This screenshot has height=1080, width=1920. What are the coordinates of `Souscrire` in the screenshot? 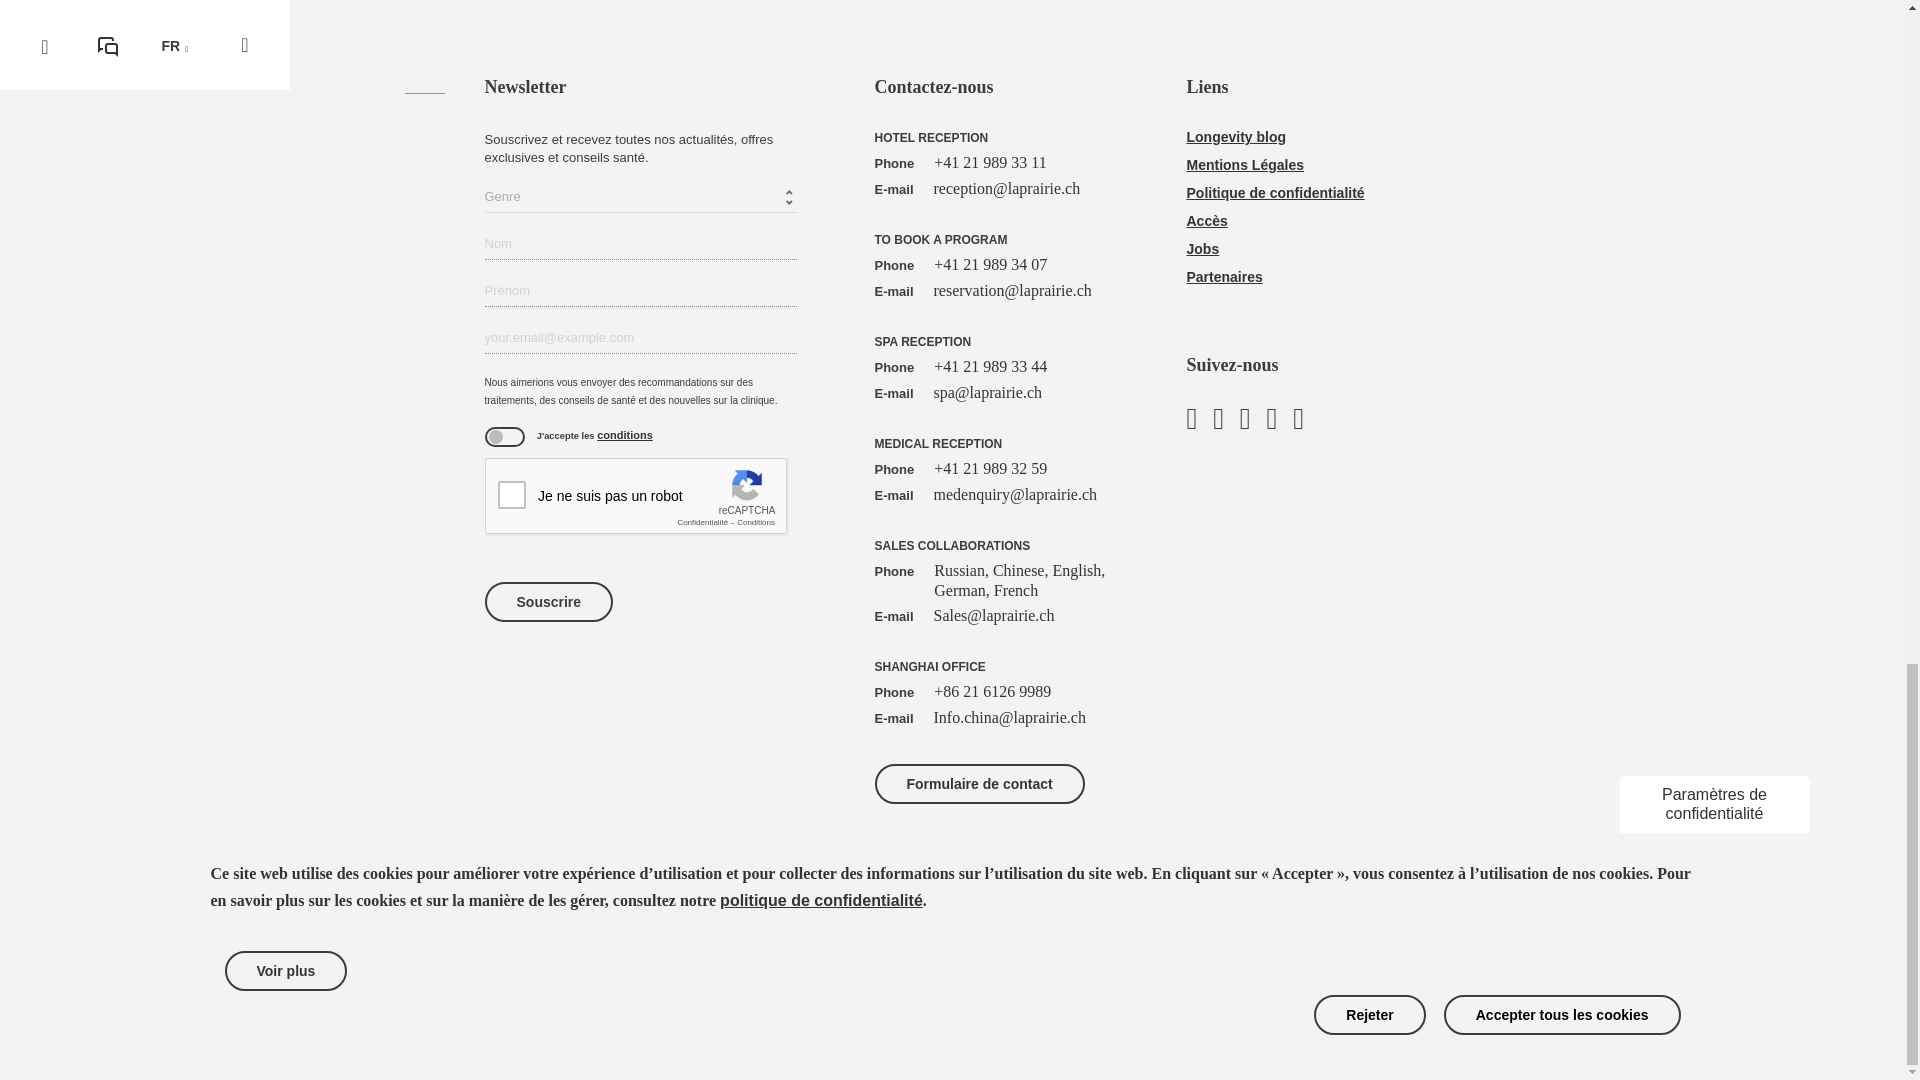 It's located at (548, 602).